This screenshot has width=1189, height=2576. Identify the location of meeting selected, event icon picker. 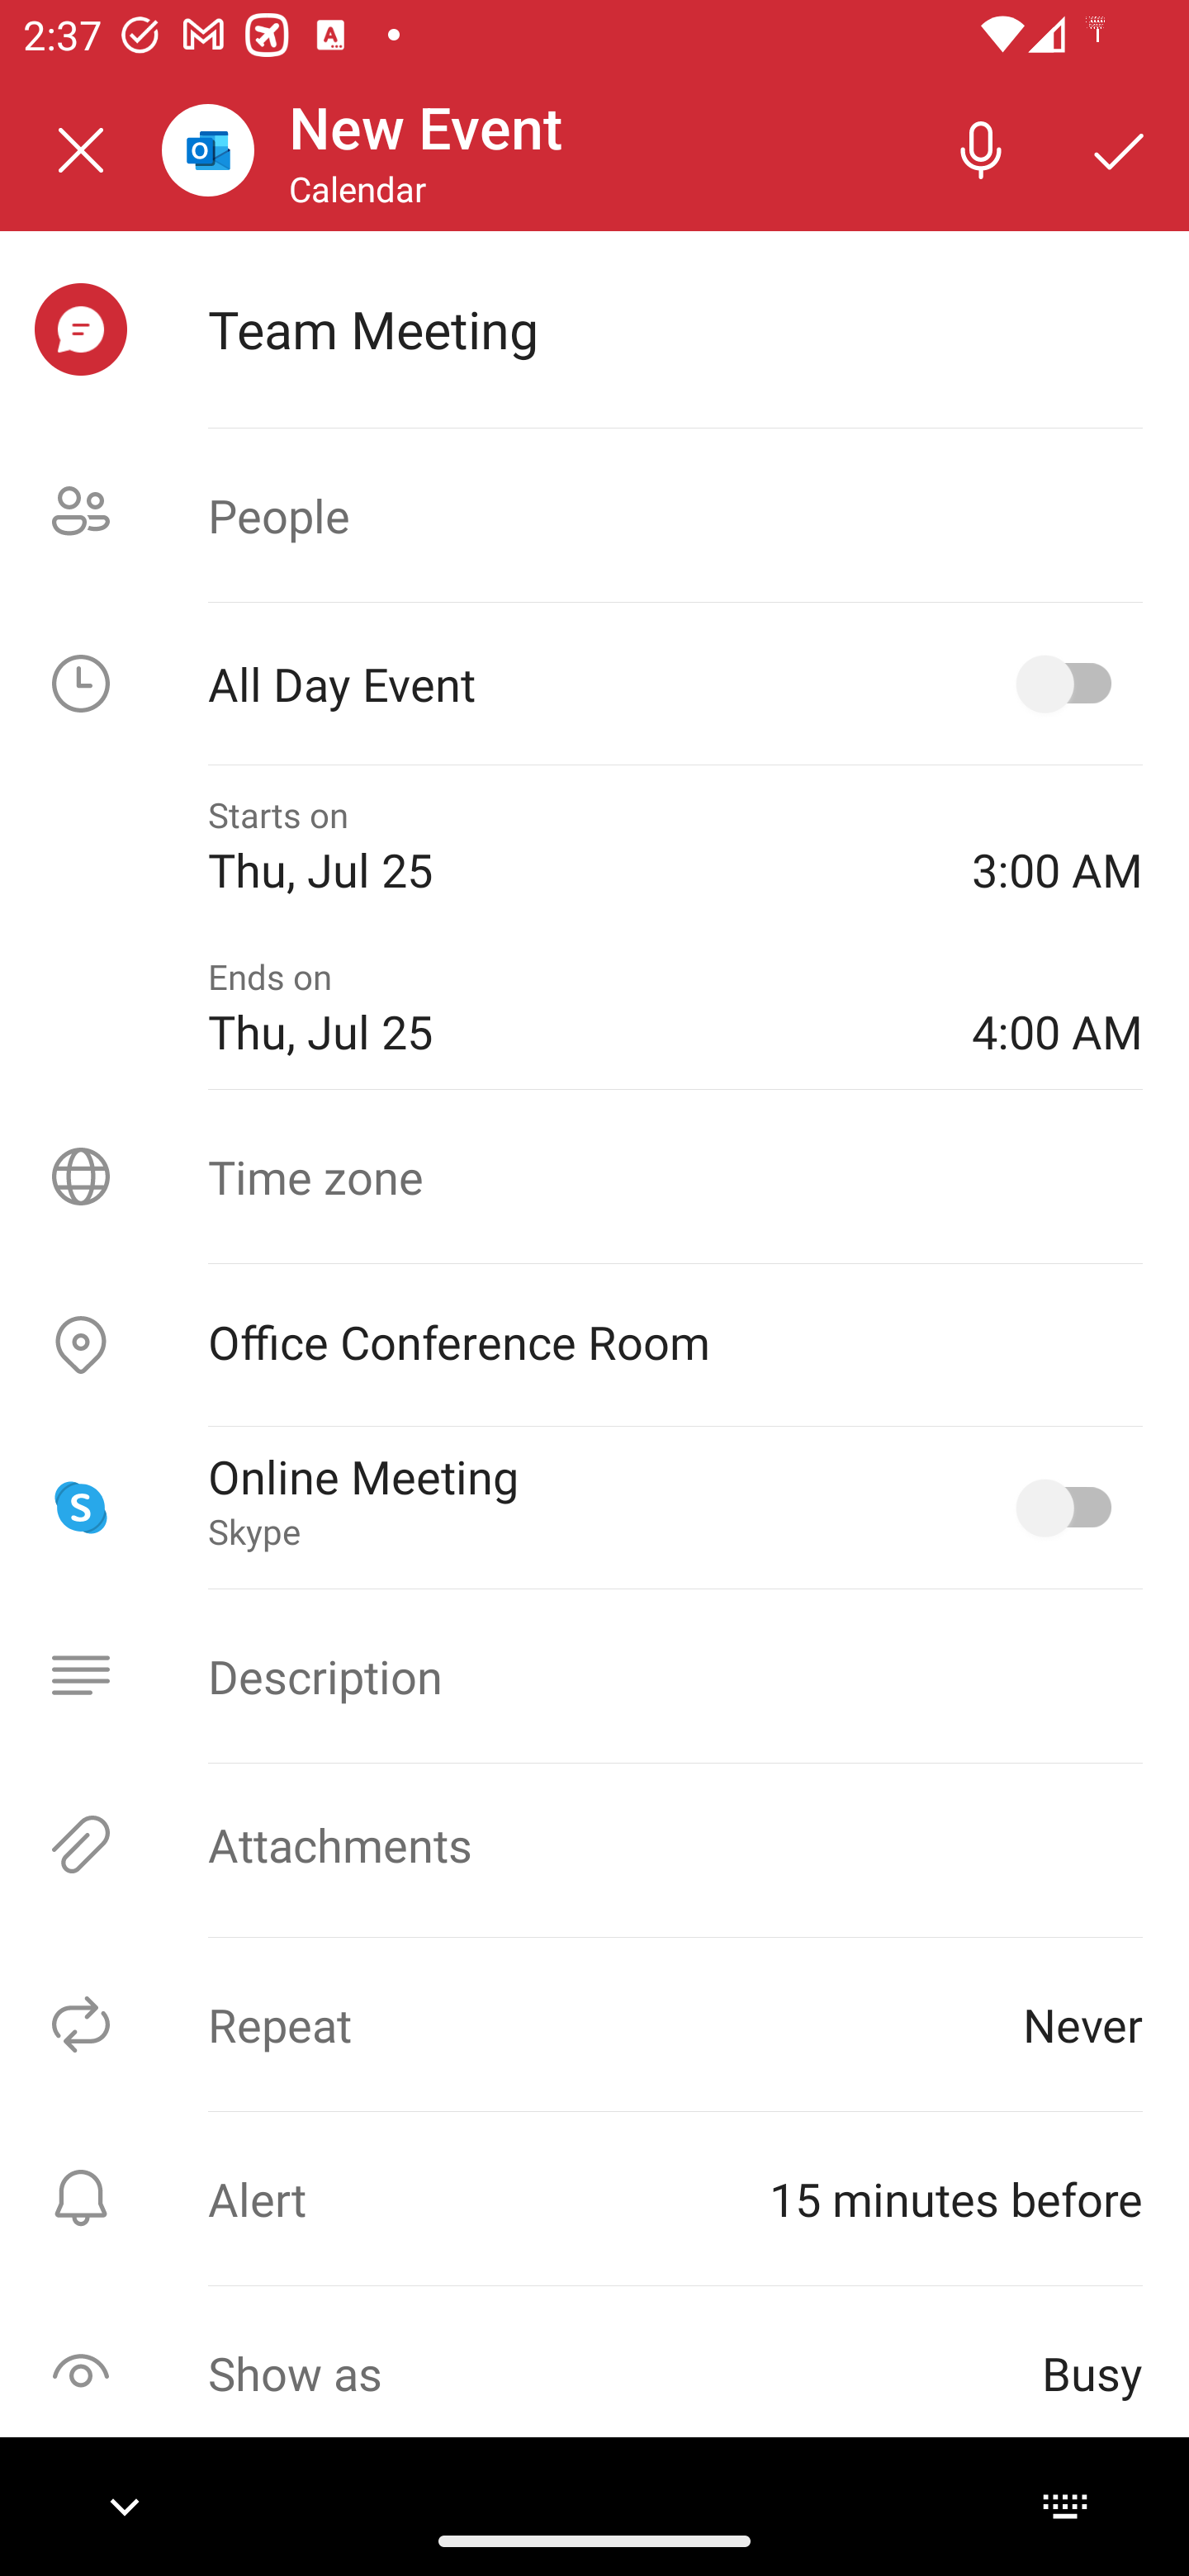
(81, 329).